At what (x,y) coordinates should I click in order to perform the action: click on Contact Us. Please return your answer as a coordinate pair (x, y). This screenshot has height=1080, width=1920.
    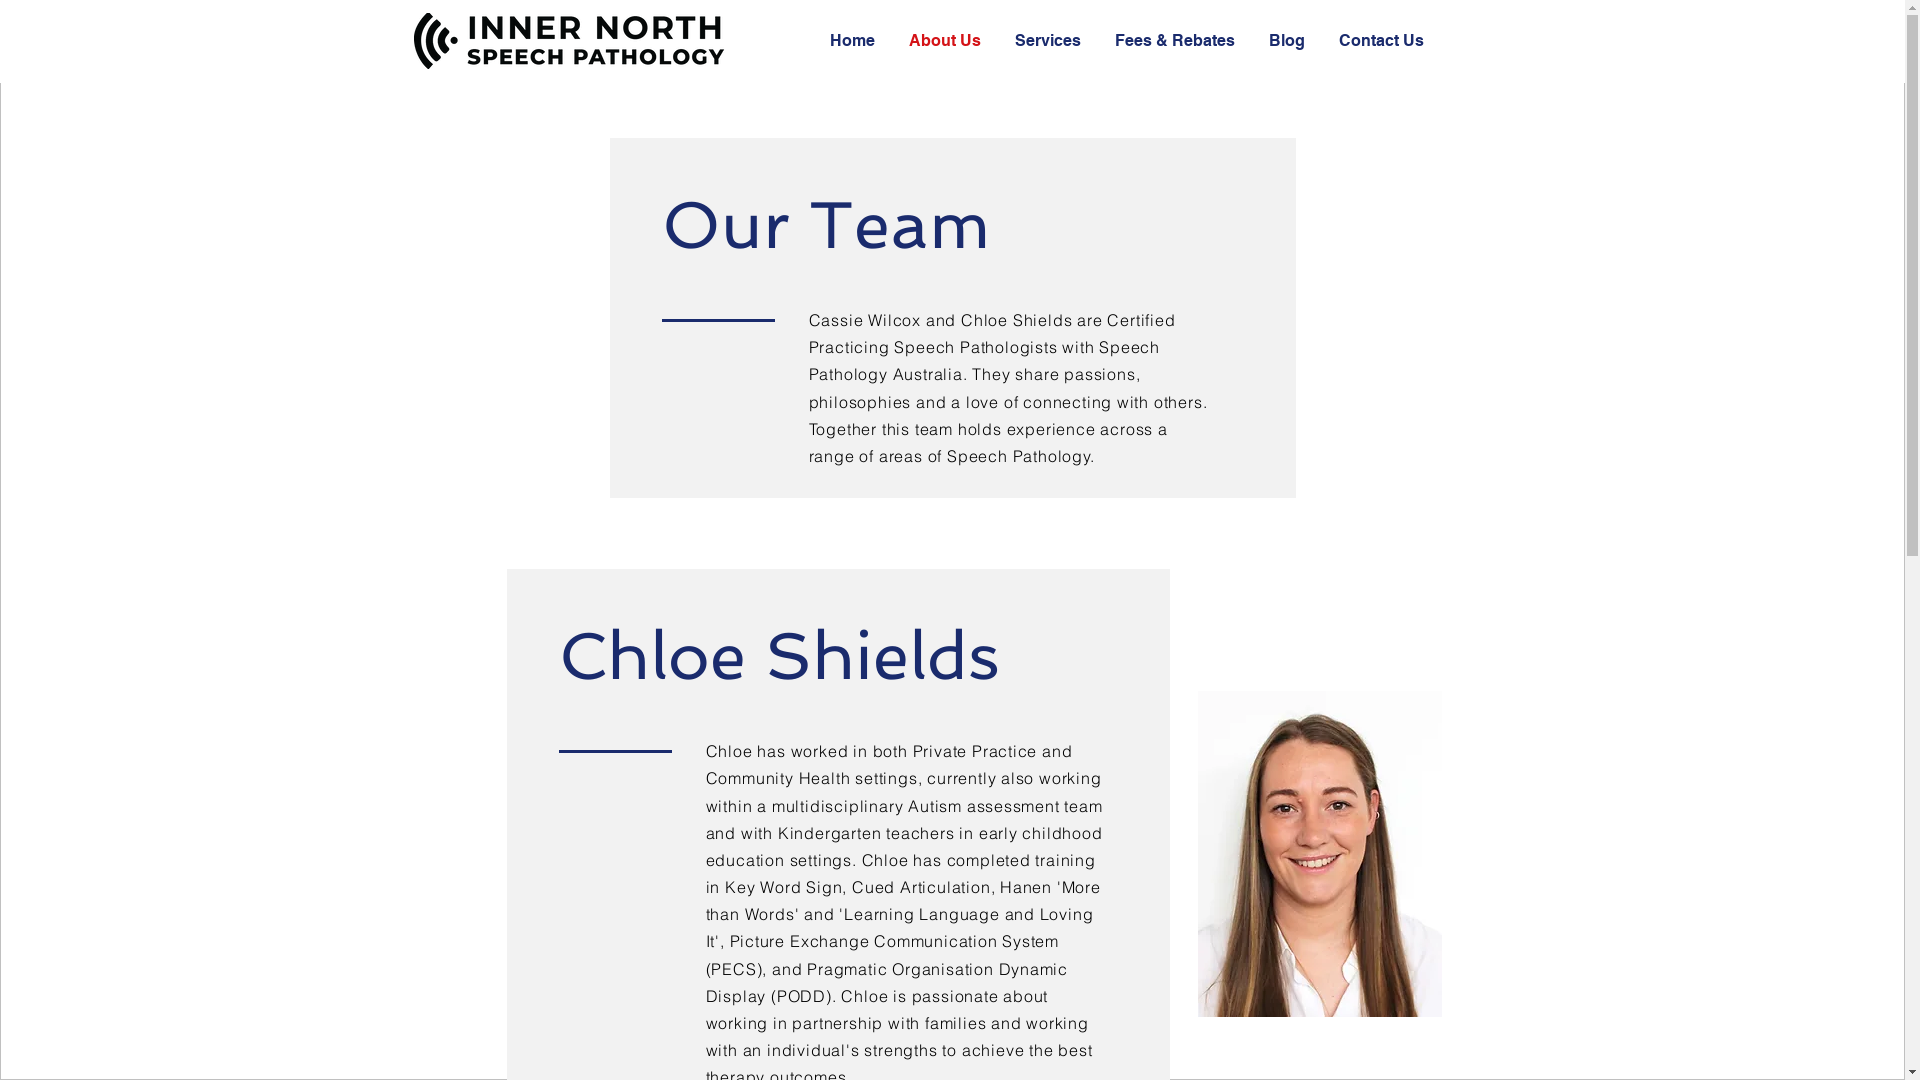
    Looking at the image, I should click on (1383, 41).